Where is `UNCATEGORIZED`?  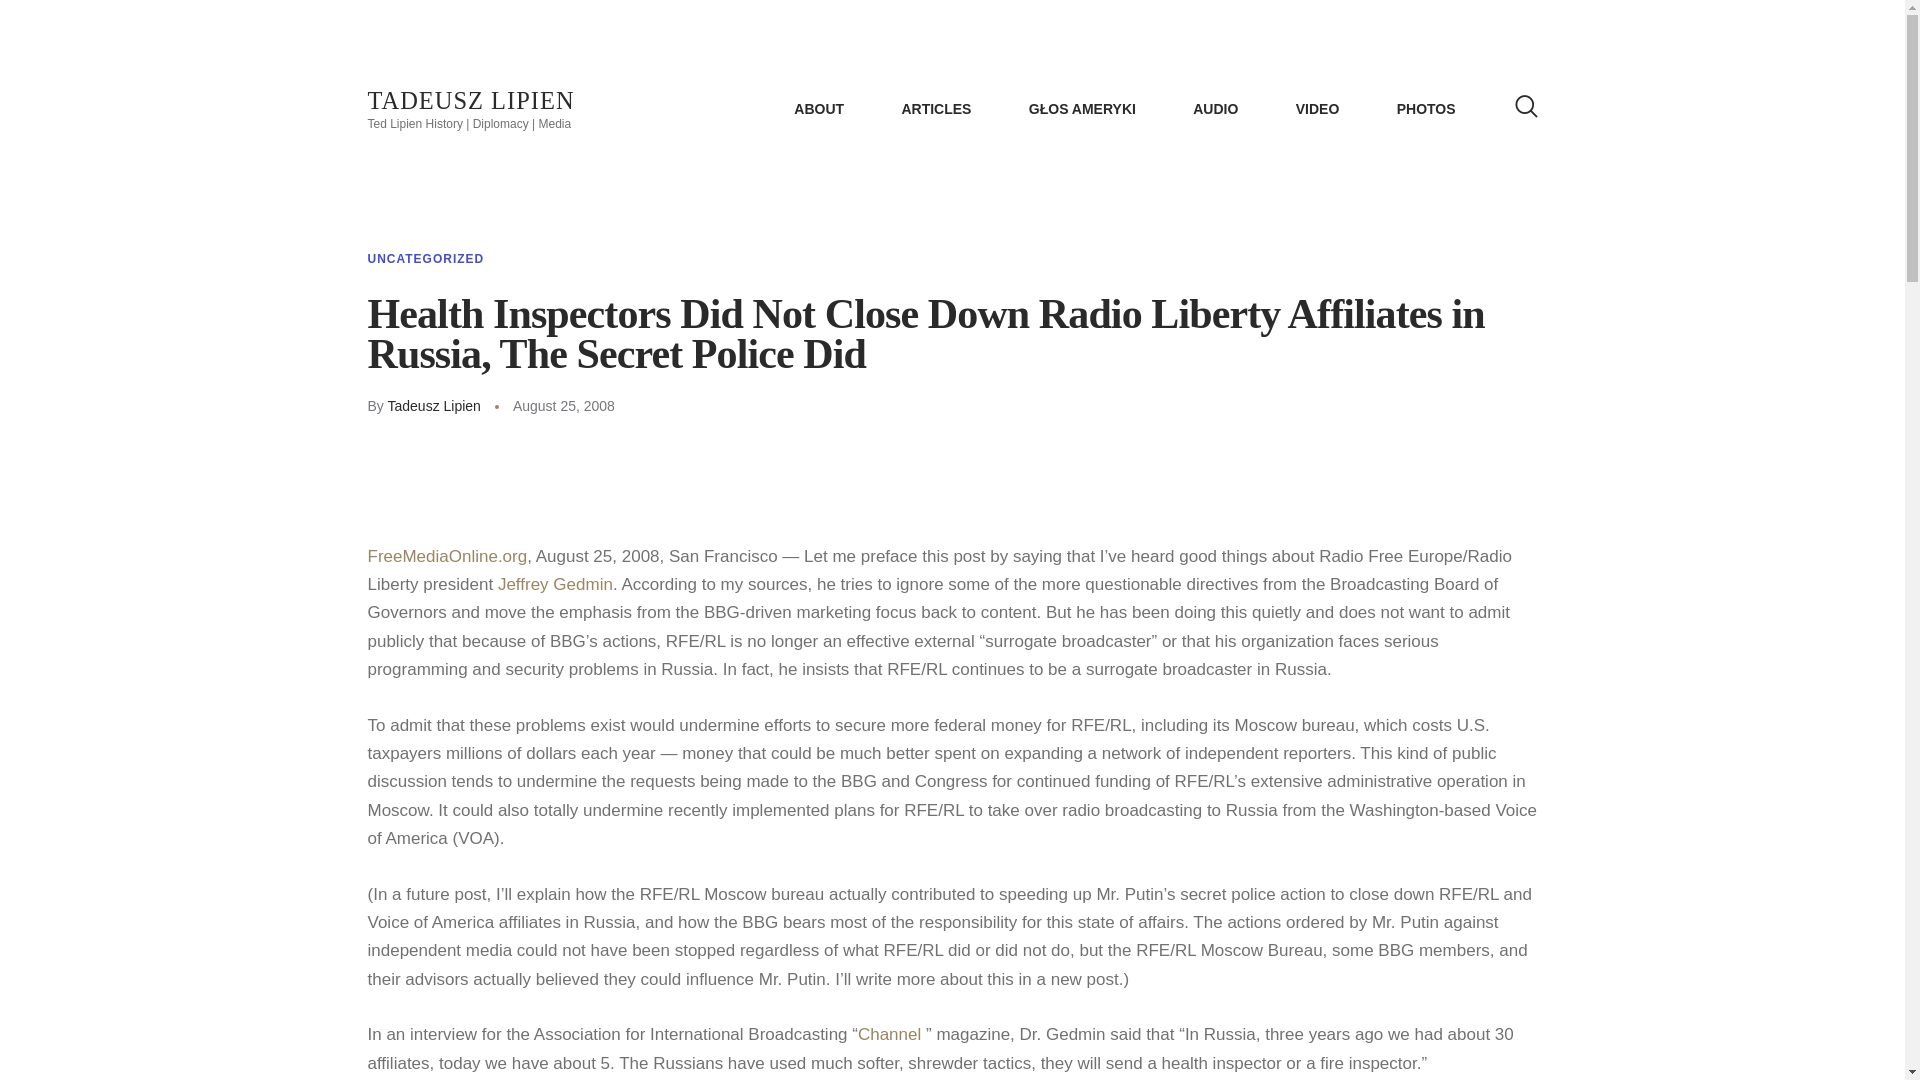
UNCATEGORIZED is located at coordinates (426, 258).